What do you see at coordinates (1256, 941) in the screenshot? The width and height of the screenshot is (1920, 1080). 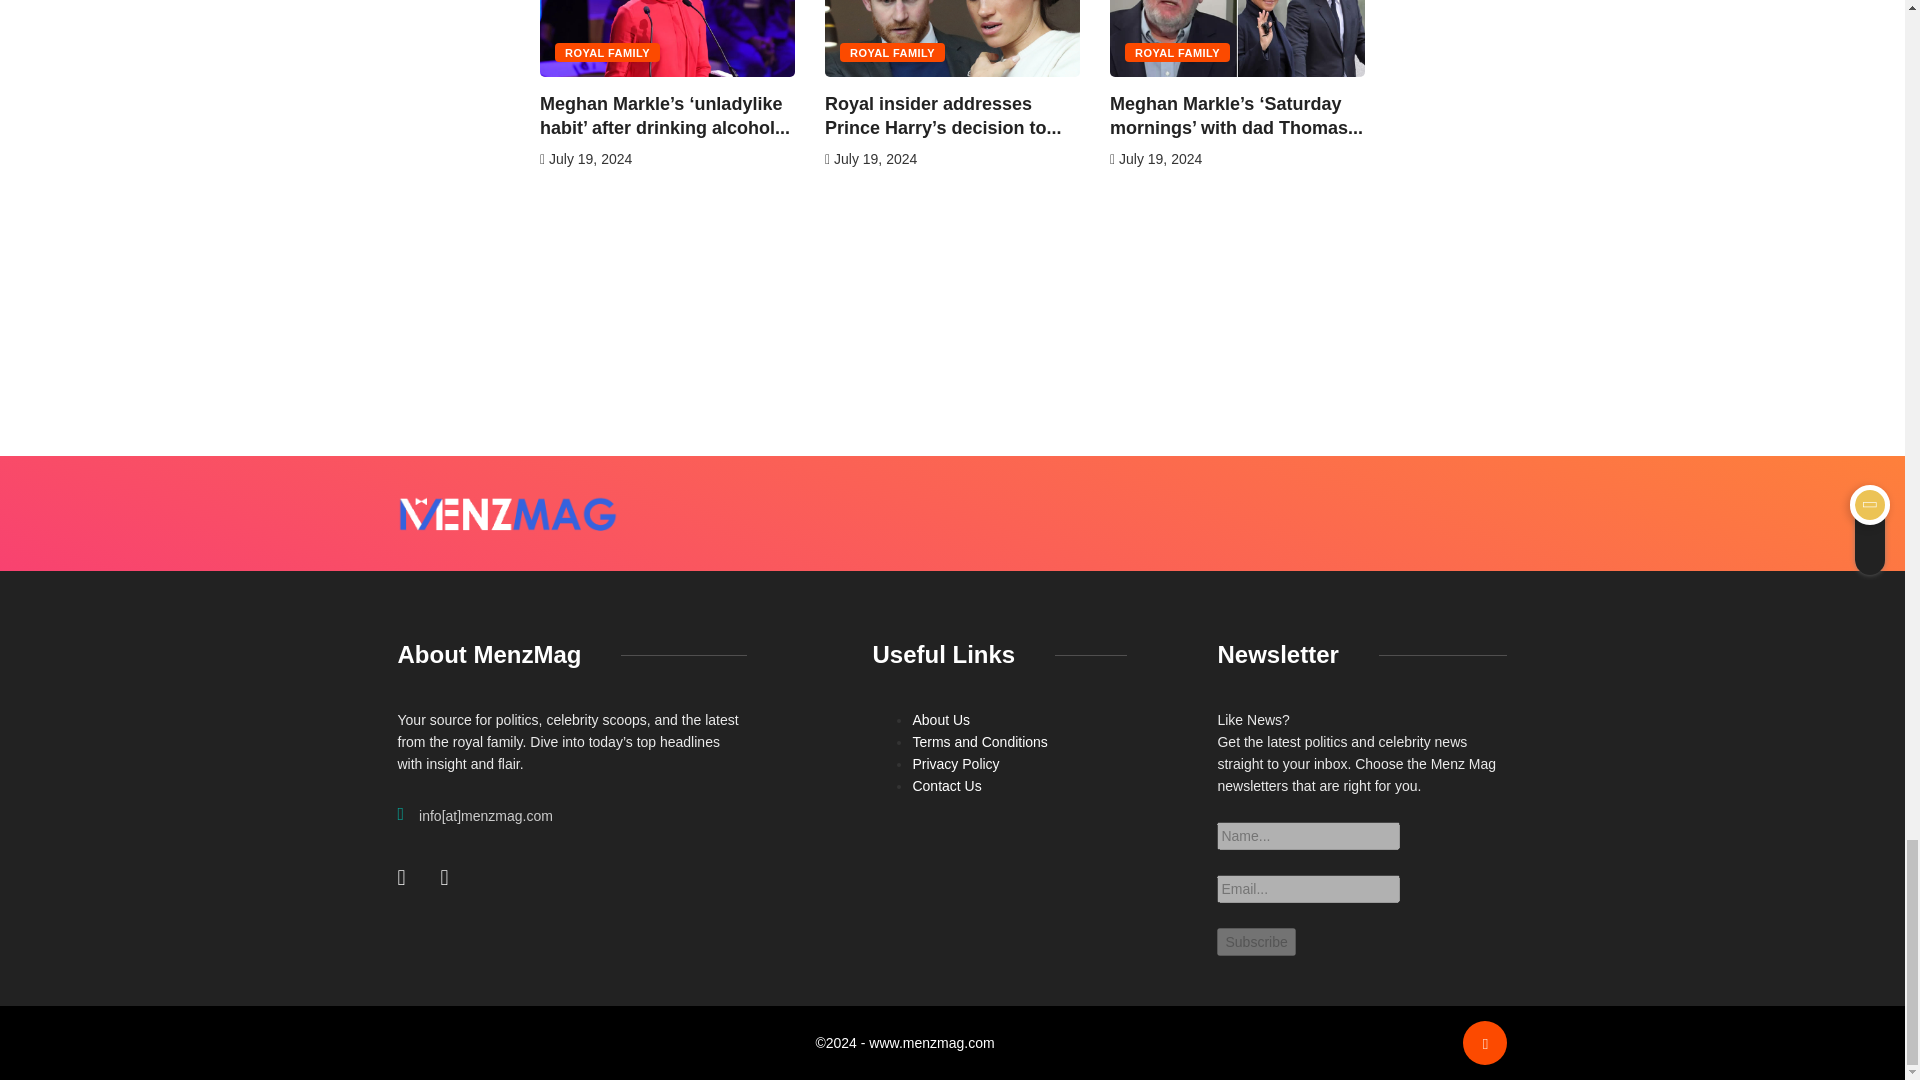 I see `Subscribe` at bounding box center [1256, 941].